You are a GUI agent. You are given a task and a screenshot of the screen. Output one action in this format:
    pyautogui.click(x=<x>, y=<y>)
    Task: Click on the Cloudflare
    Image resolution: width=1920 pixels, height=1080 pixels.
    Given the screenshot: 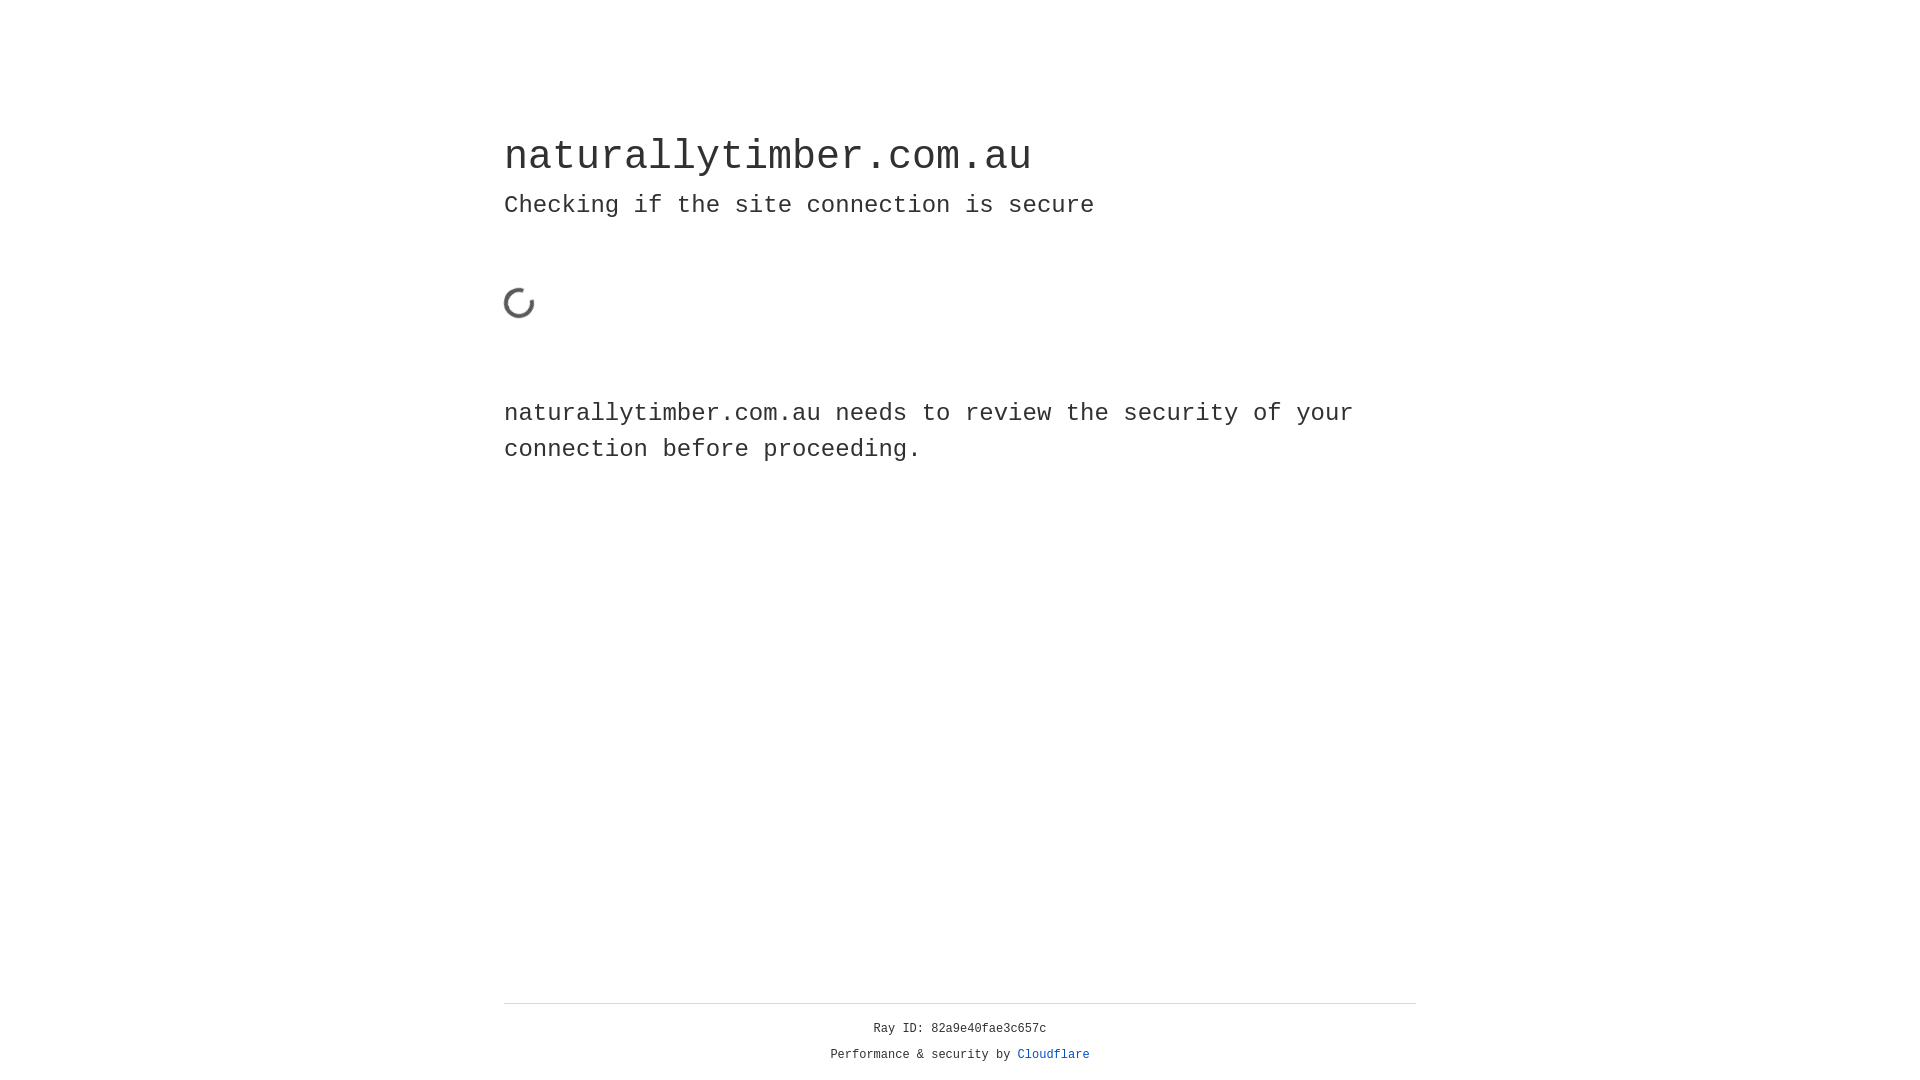 What is the action you would take?
    pyautogui.click(x=1054, y=1055)
    